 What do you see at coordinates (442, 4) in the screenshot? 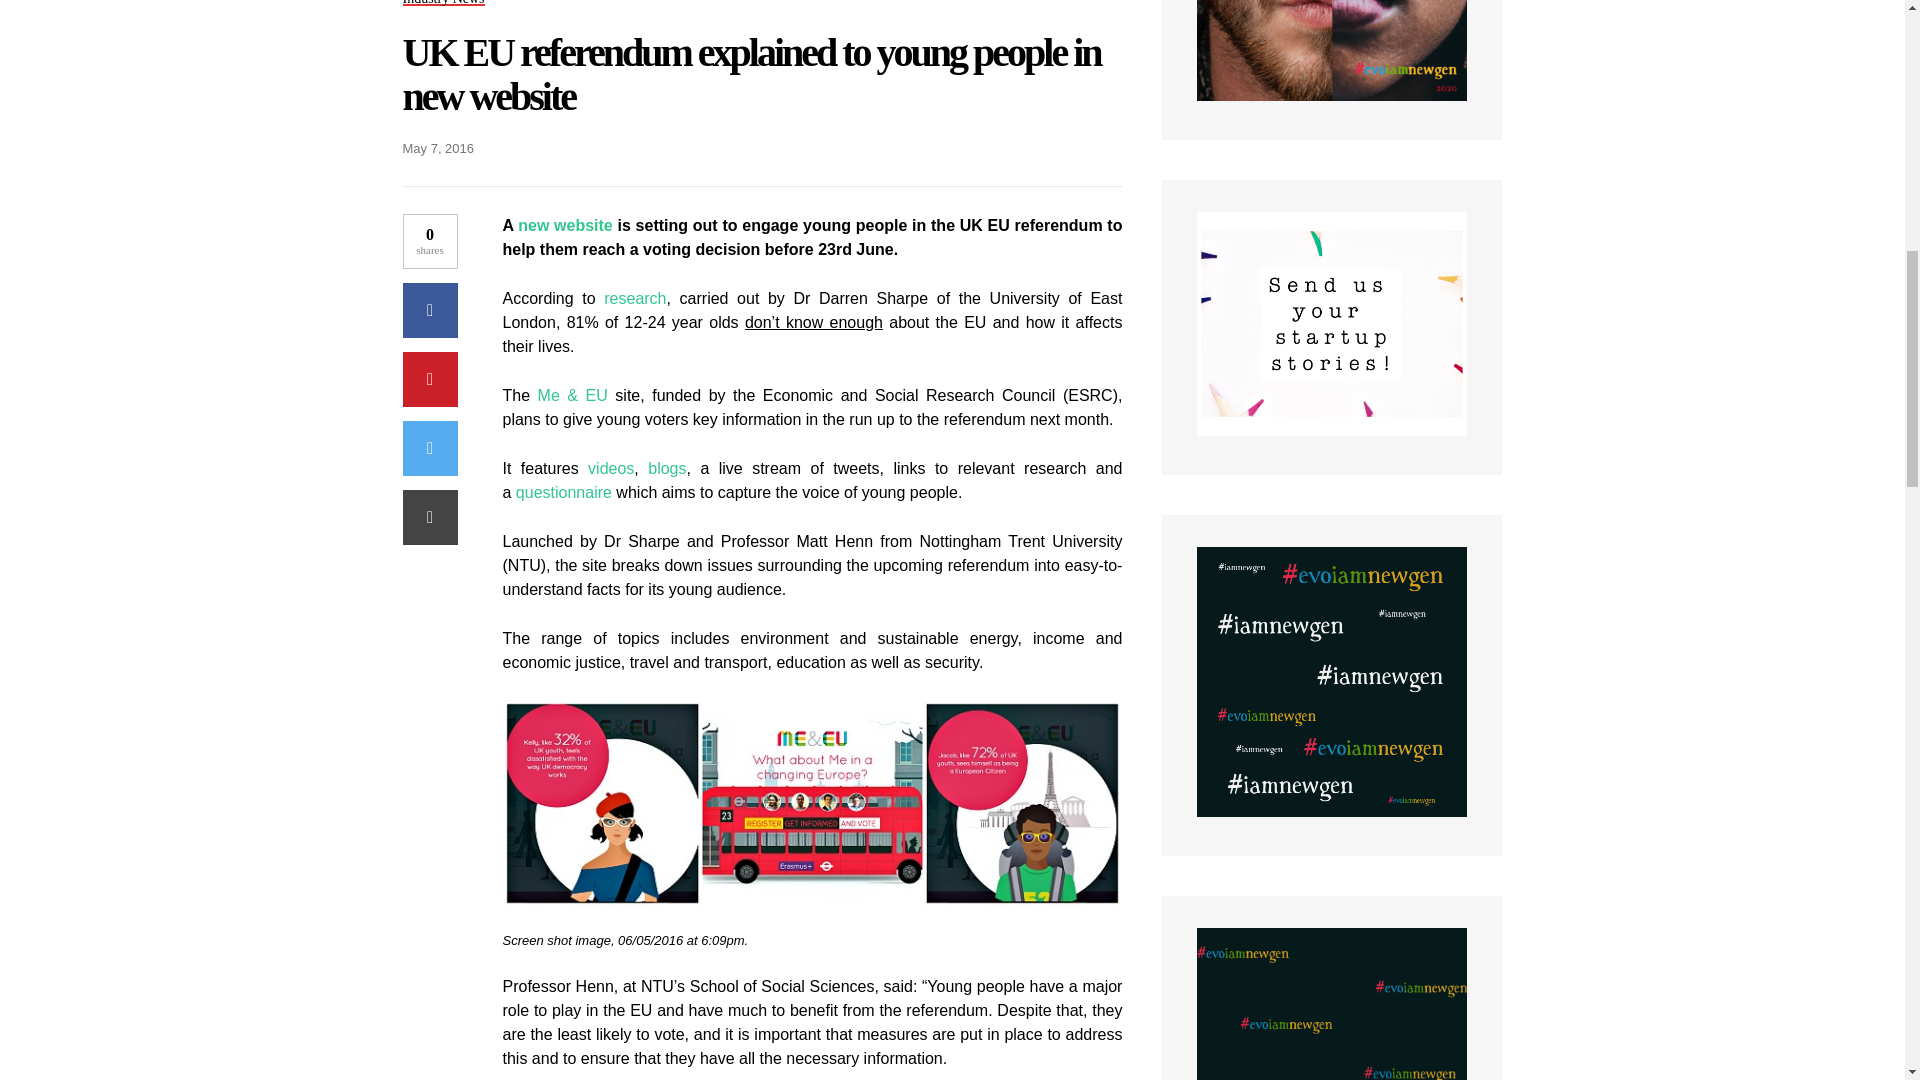
I see `View all posts in Industry News` at bounding box center [442, 4].